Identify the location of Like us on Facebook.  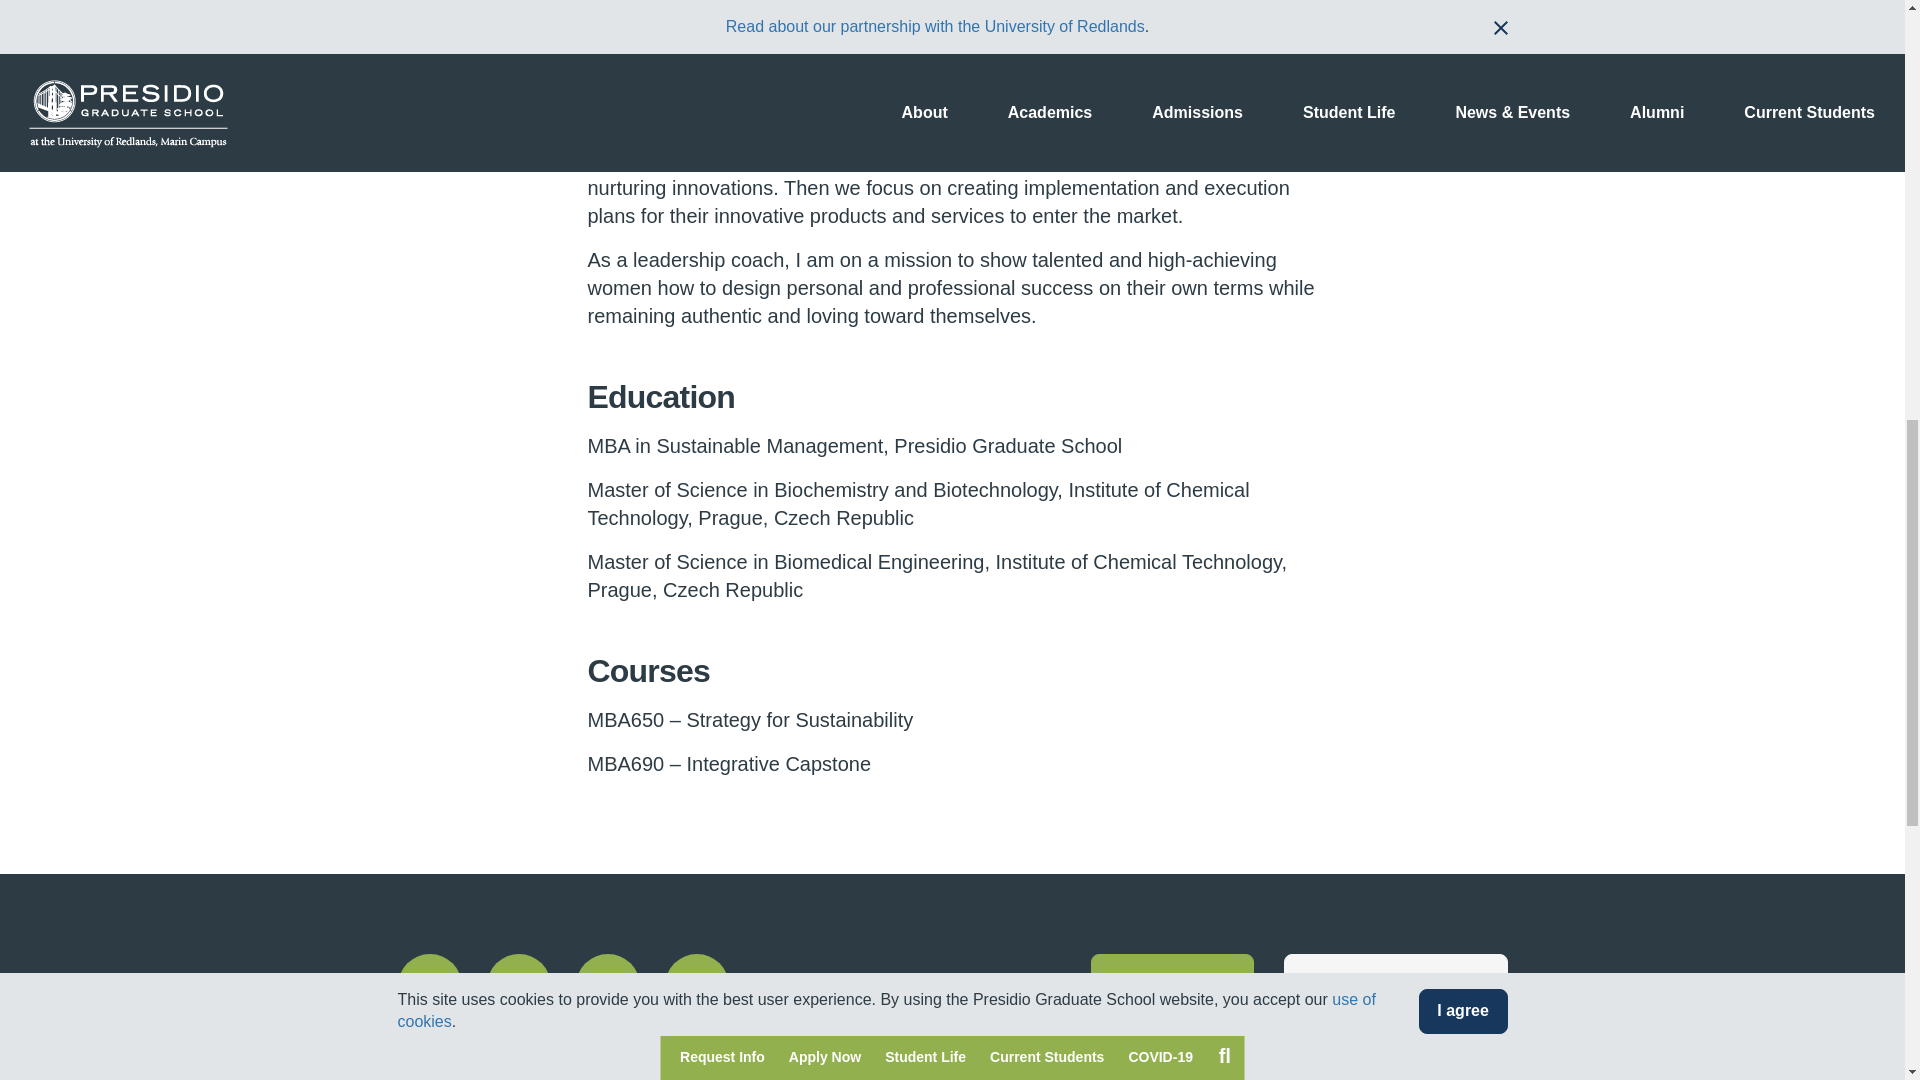
(430, 986).